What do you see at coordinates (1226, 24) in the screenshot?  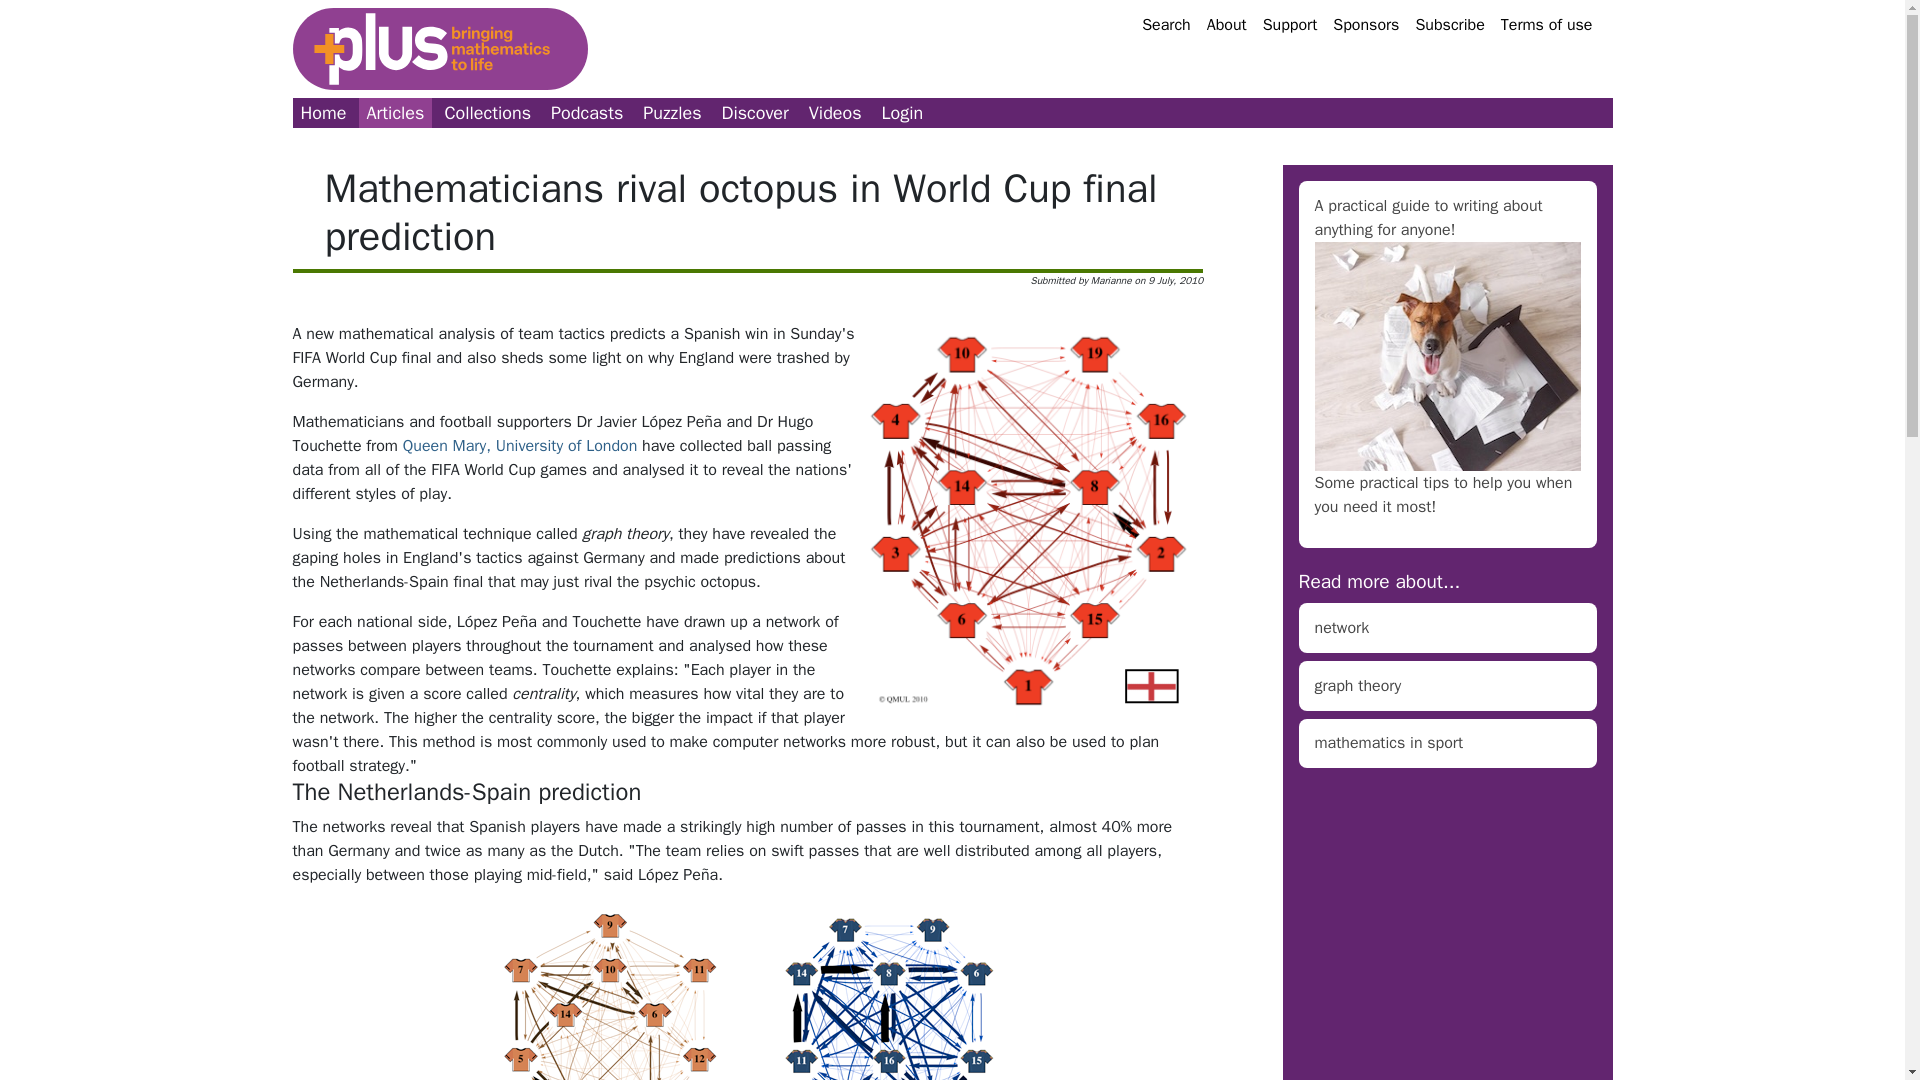 I see `About` at bounding box center [1226, 24].